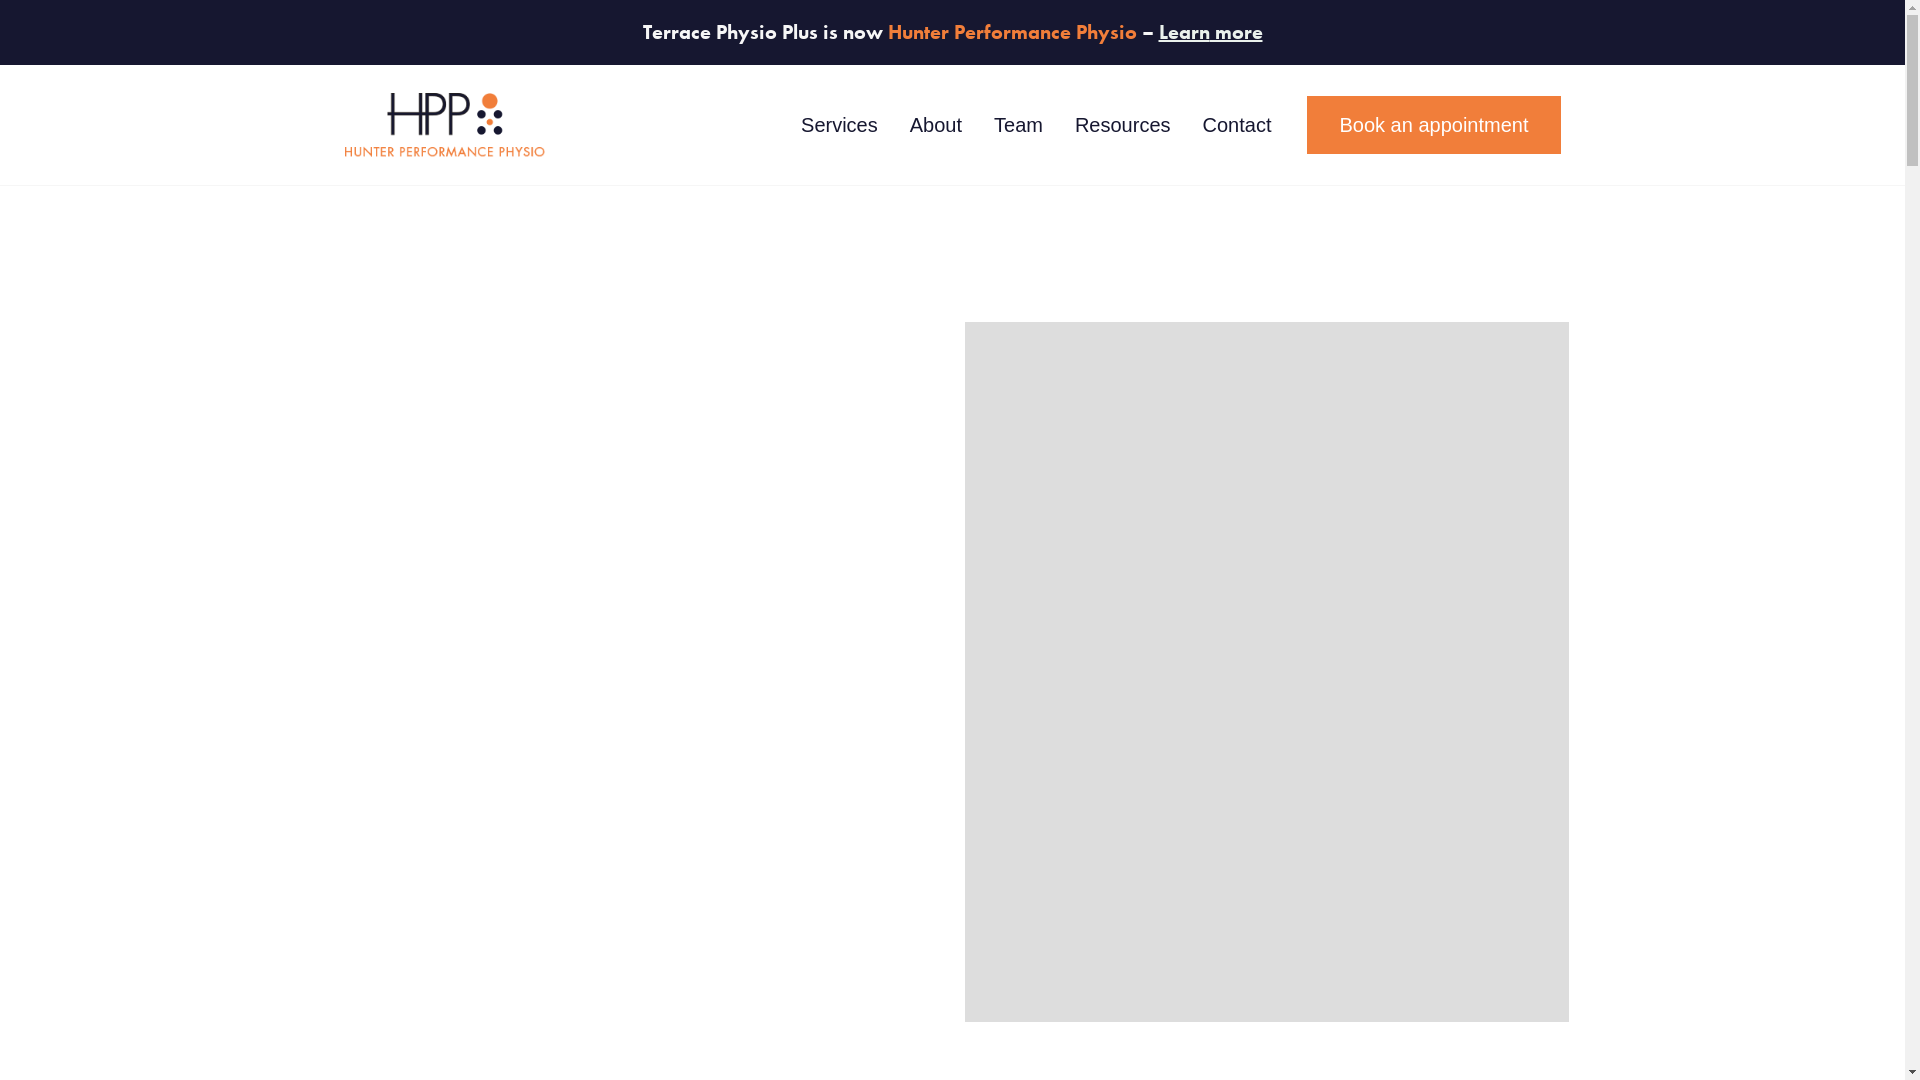 This screenshot has width=1920, height=1080. Describe the element at coordinates (1018, 126) in the screenshot. I see `Team` at that location.